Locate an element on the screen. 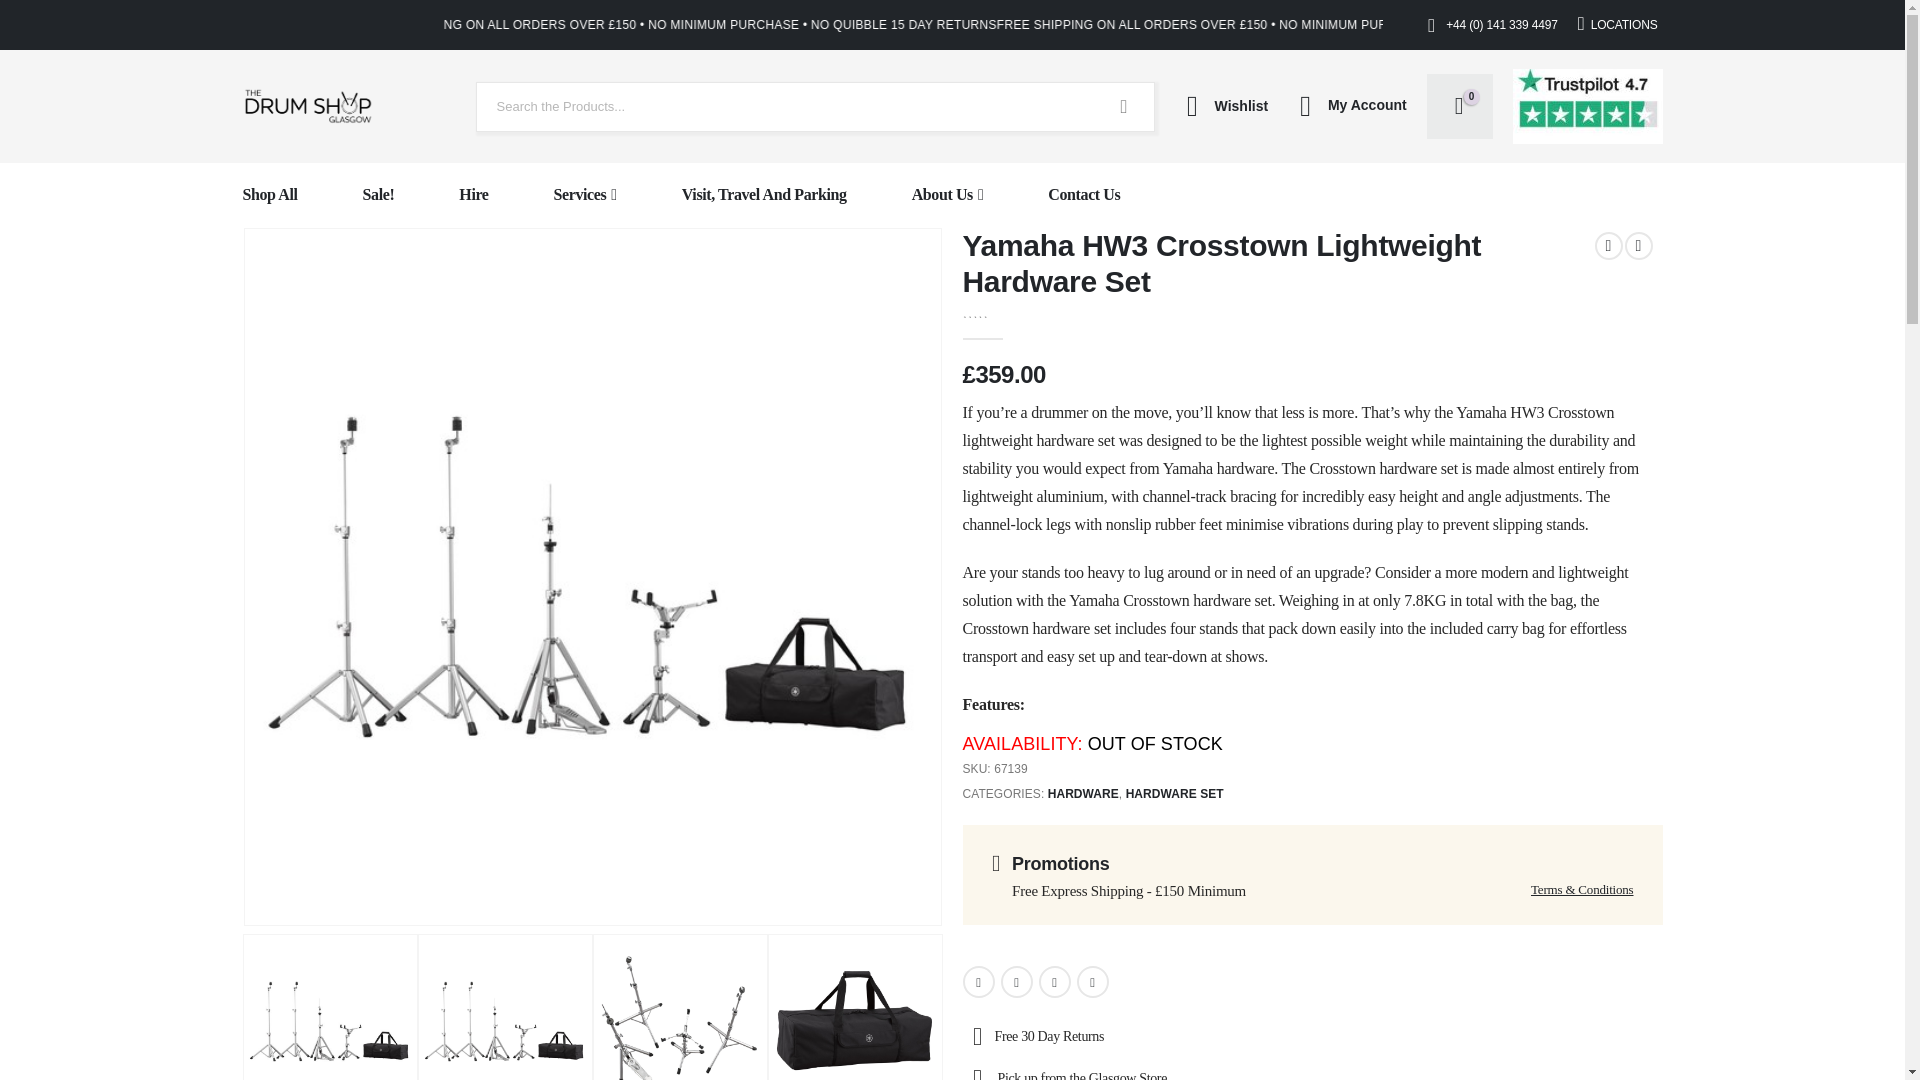  About Us is located at coordinates (948, 195).